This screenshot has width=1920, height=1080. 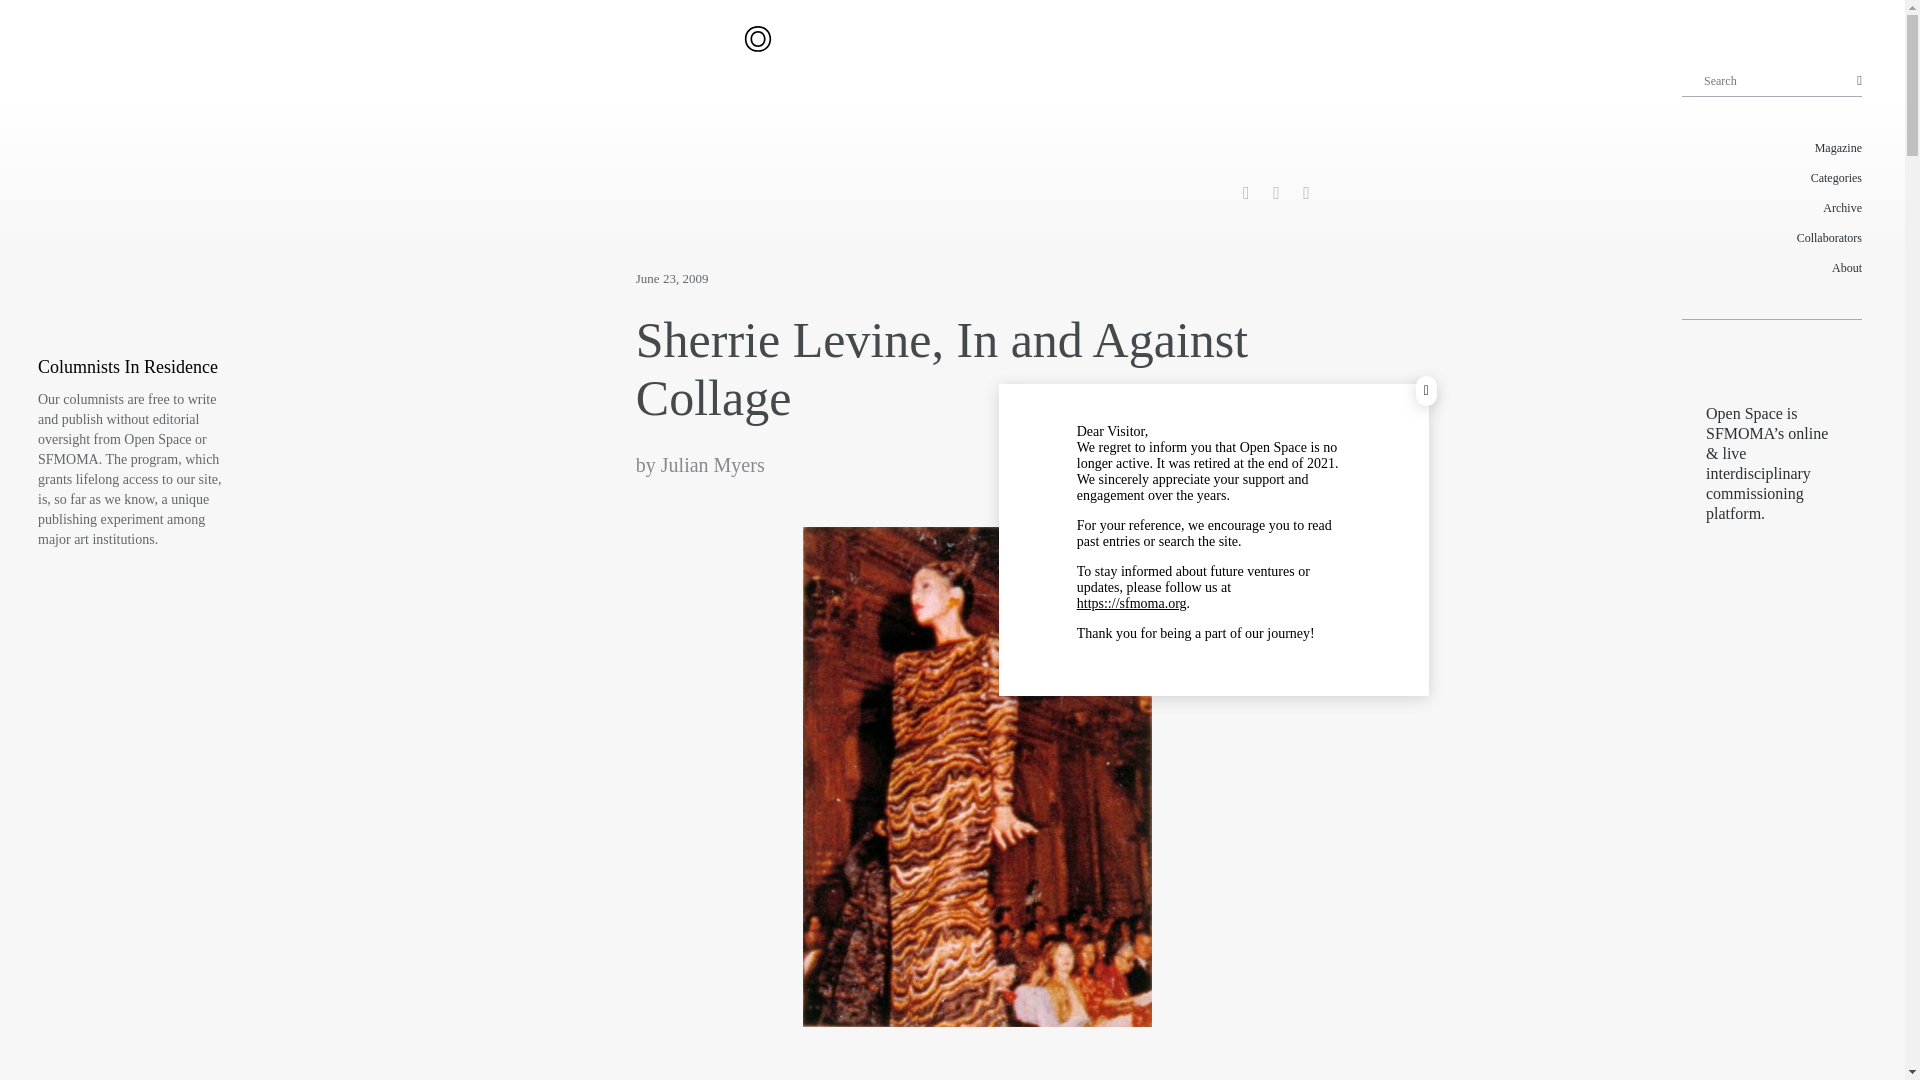 I want to click on View all posts in Columnists In Residence, so click(x=128, y=367).